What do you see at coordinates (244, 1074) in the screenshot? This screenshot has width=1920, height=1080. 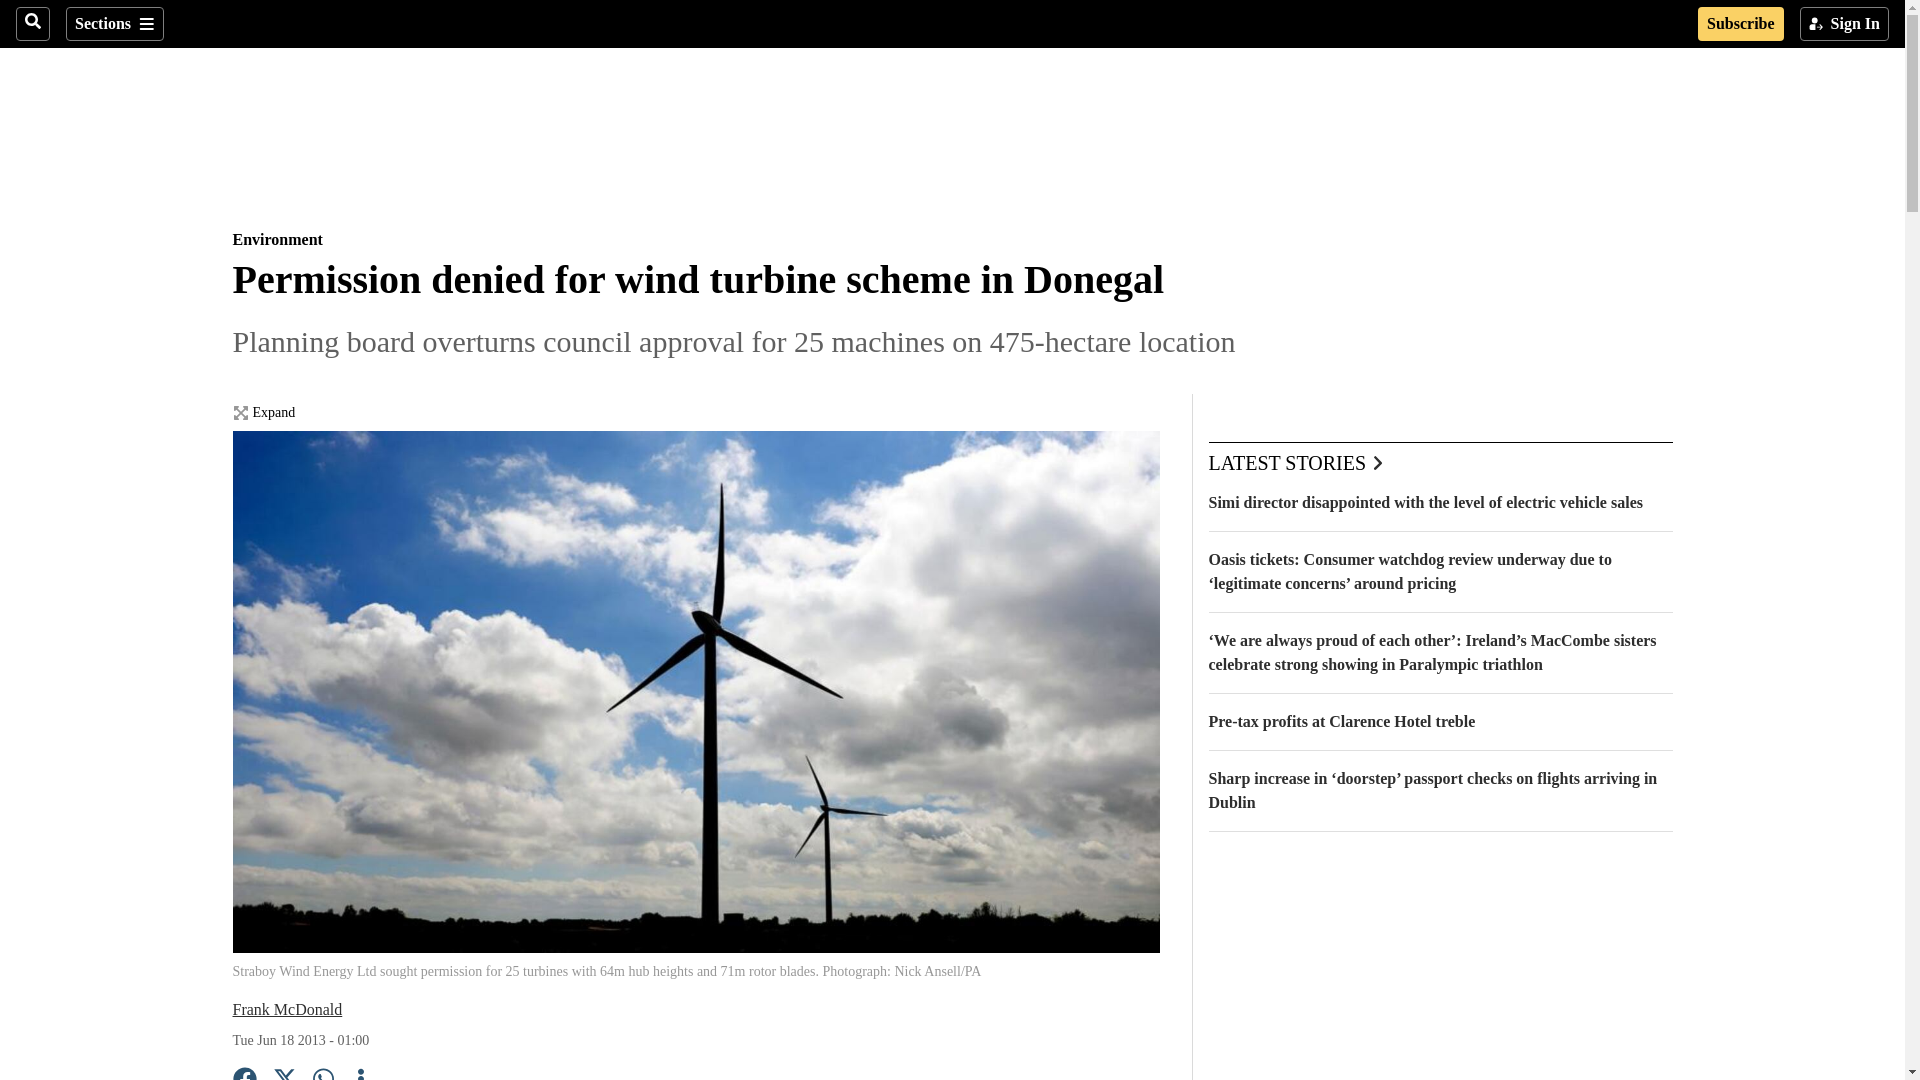 I see `Facebook` at bounding box center [244, 1074].